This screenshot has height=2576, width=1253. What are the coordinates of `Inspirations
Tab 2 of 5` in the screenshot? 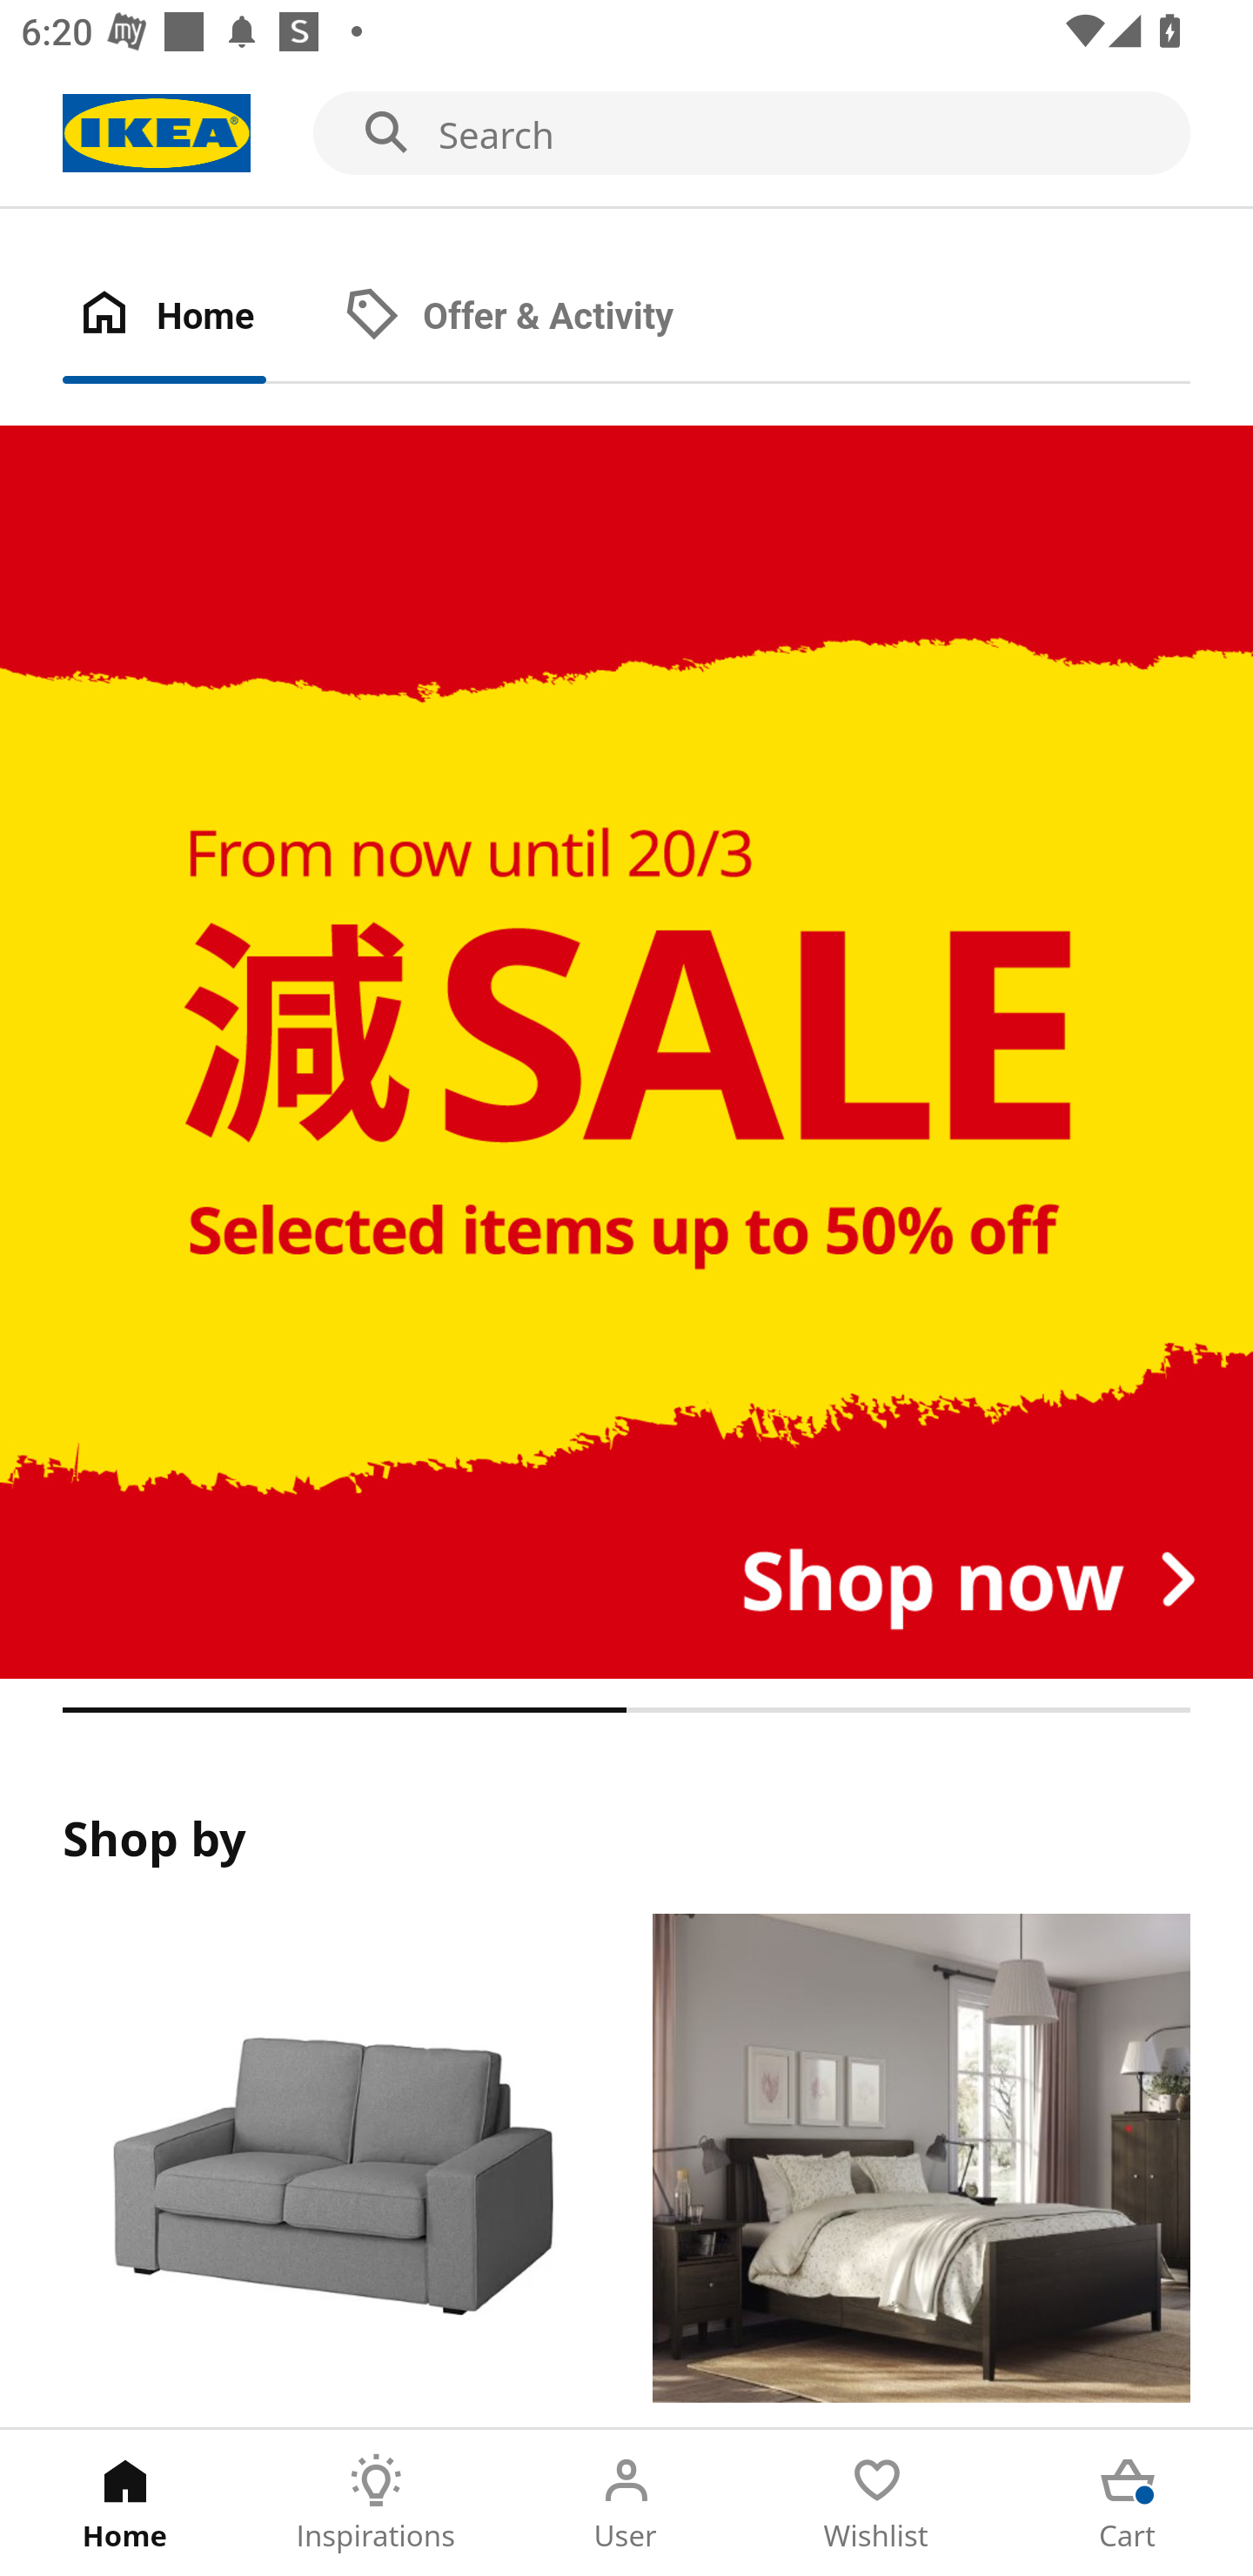 It's located at (376, 2503).